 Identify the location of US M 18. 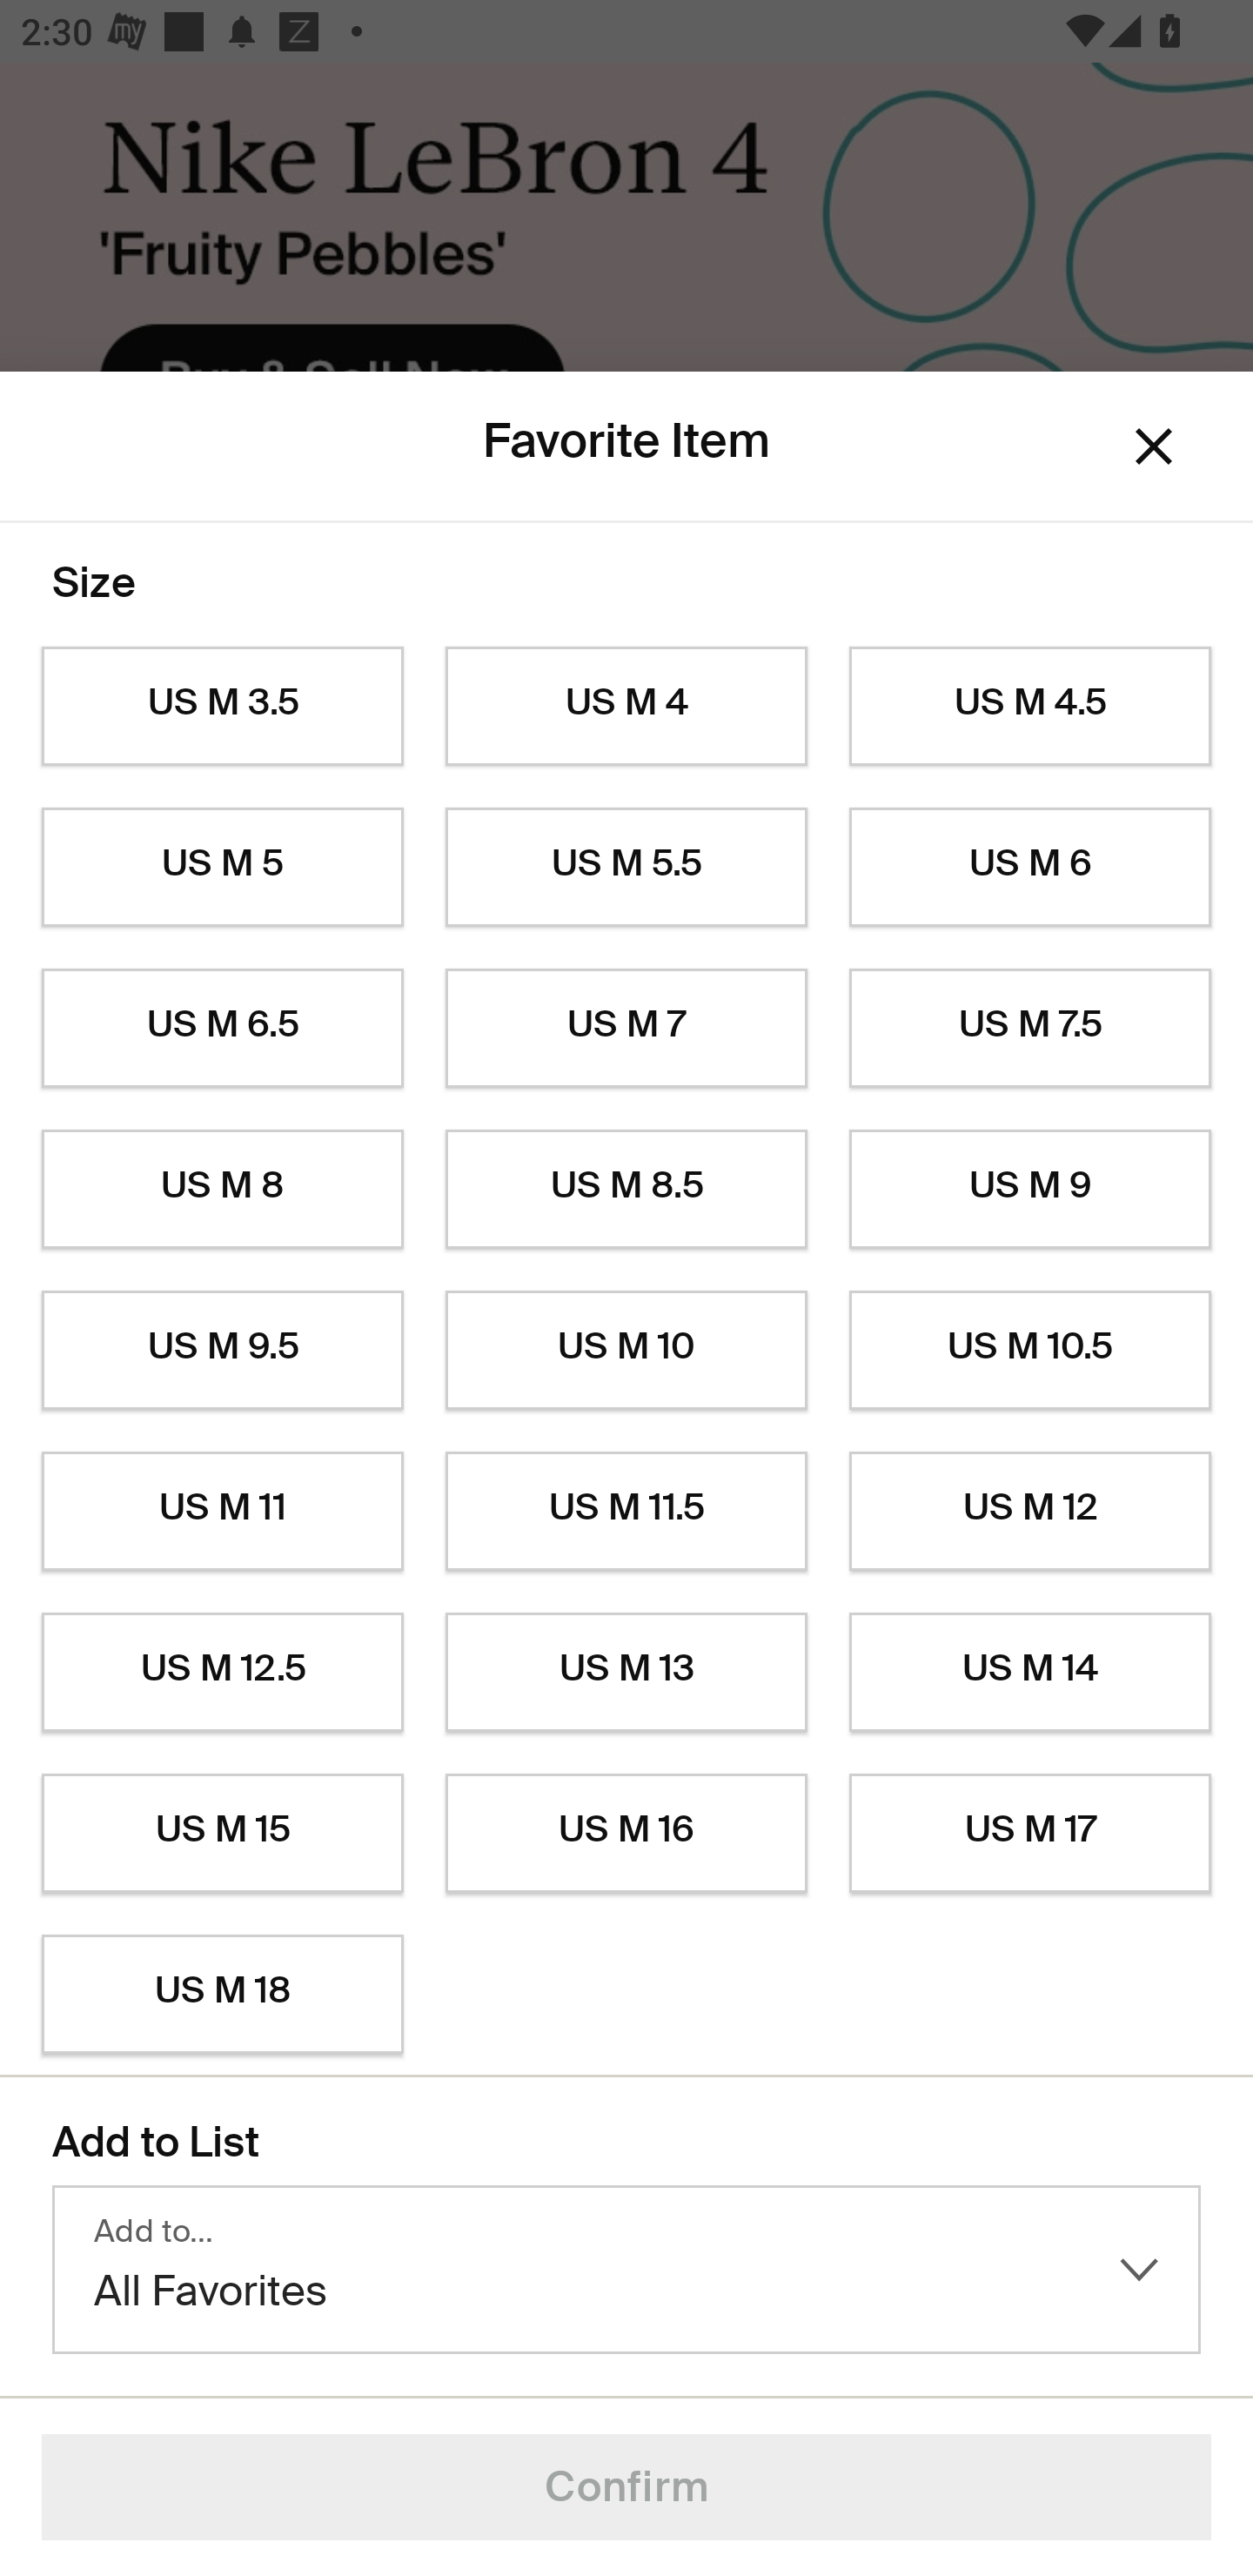
(222, 1995).